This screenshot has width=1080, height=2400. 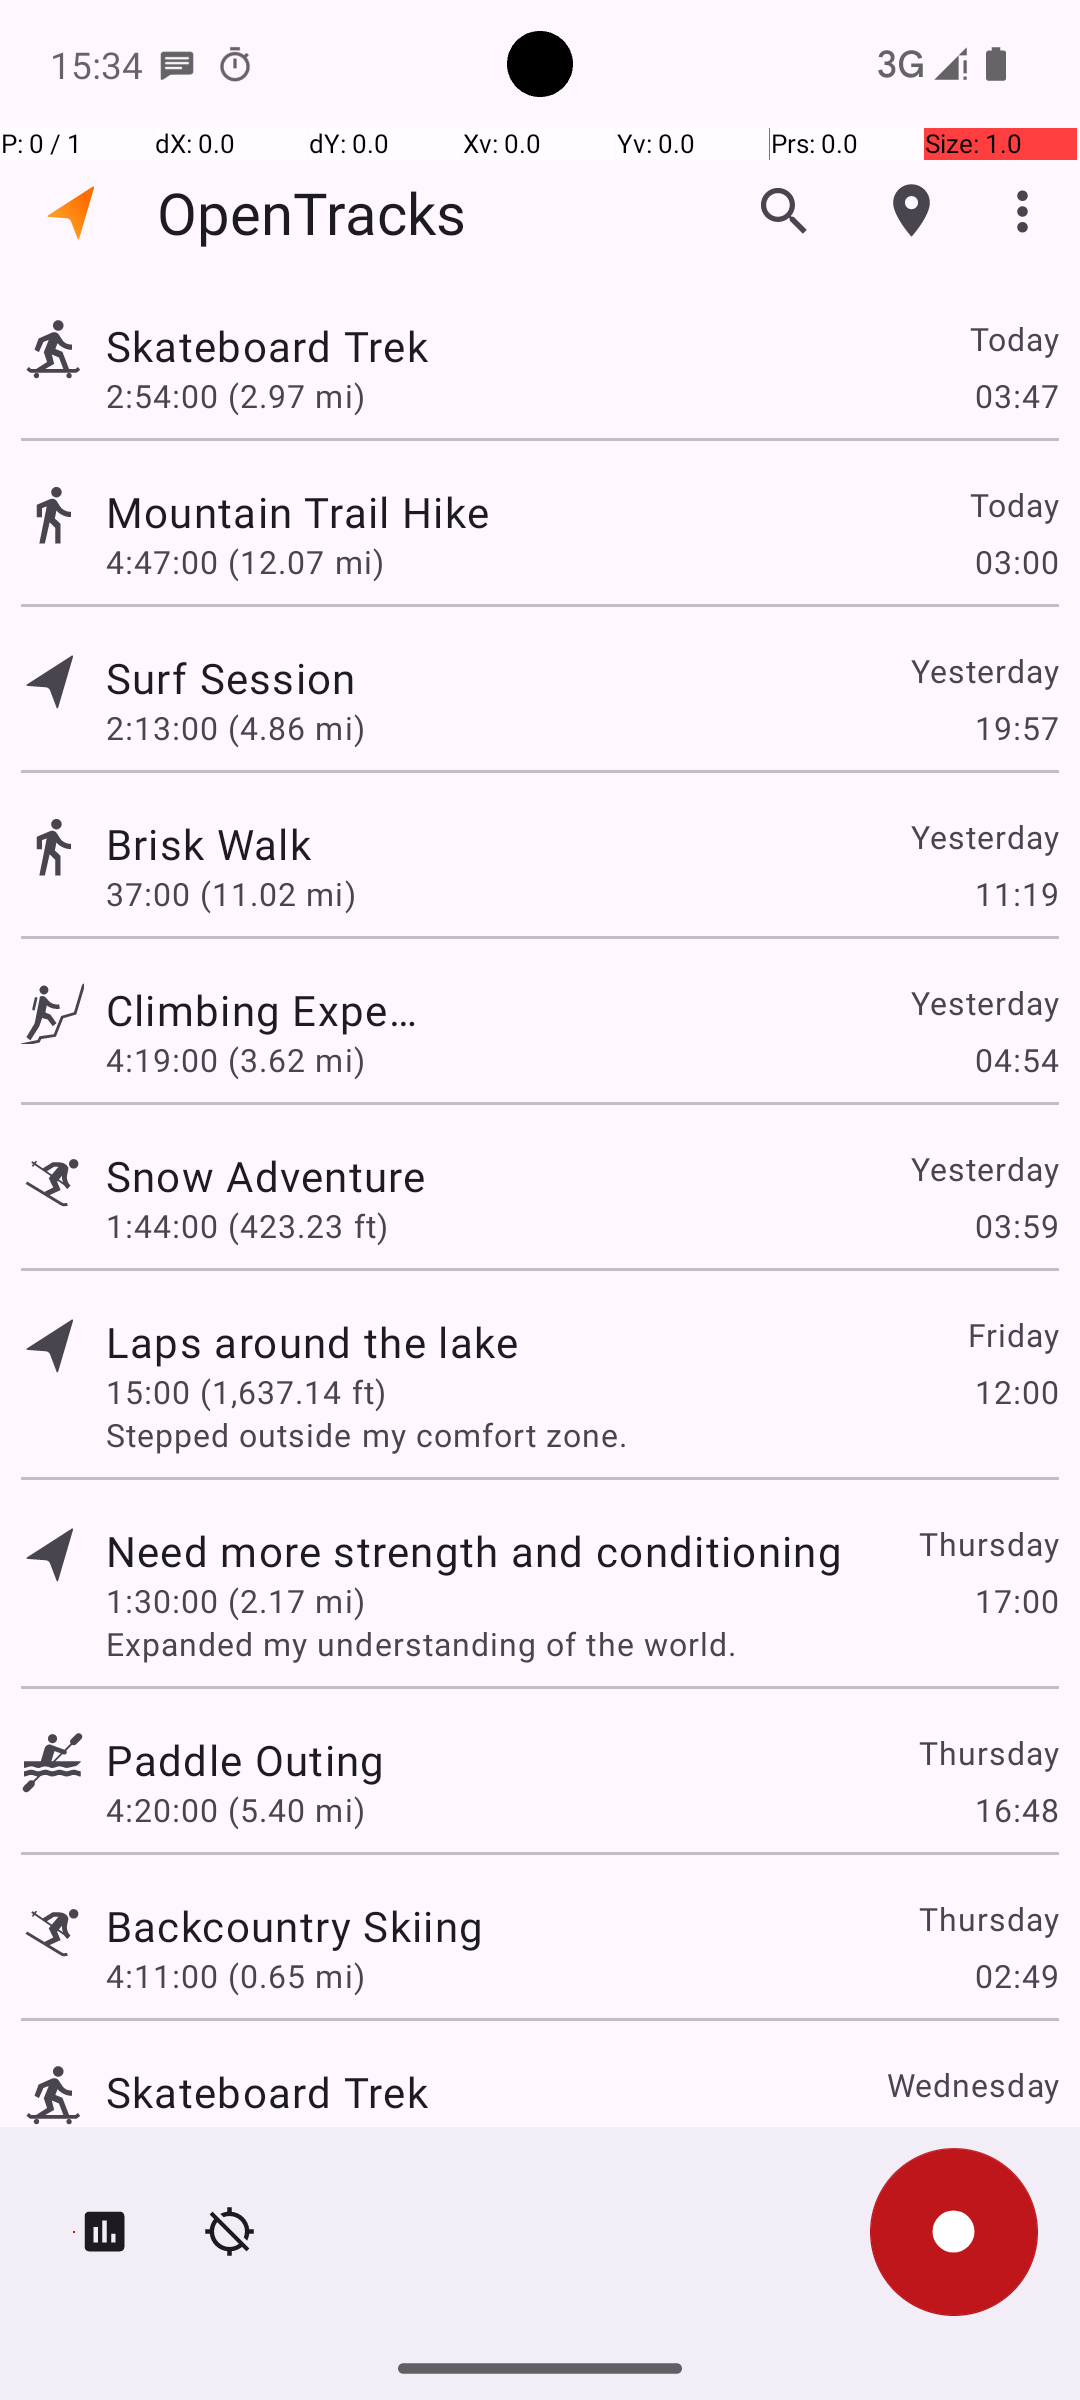 What do you see at coordinates (312, 1342) in the screenshot?
I see `Laps around the lake` at bounding box center [312, 1342].